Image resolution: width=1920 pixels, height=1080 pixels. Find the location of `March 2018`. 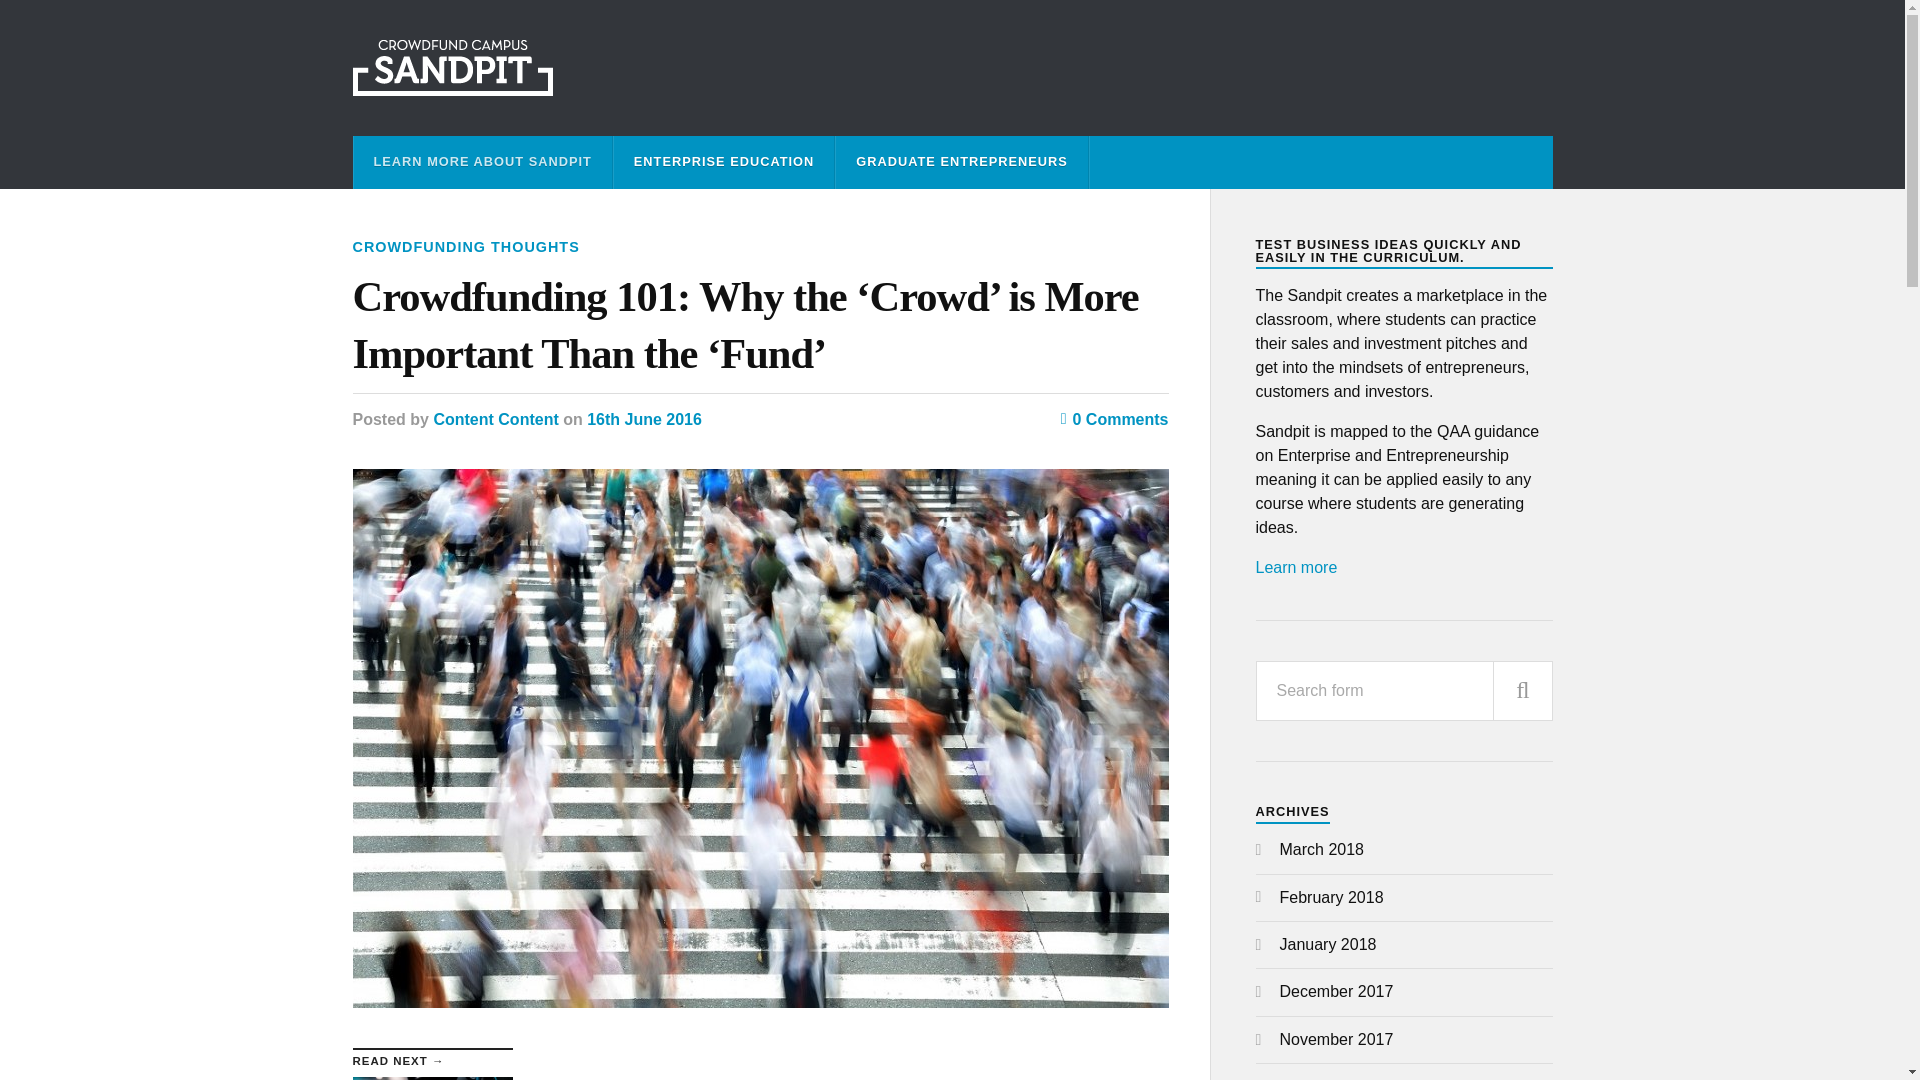

March 2018 is located at coordinates (1322, 849).